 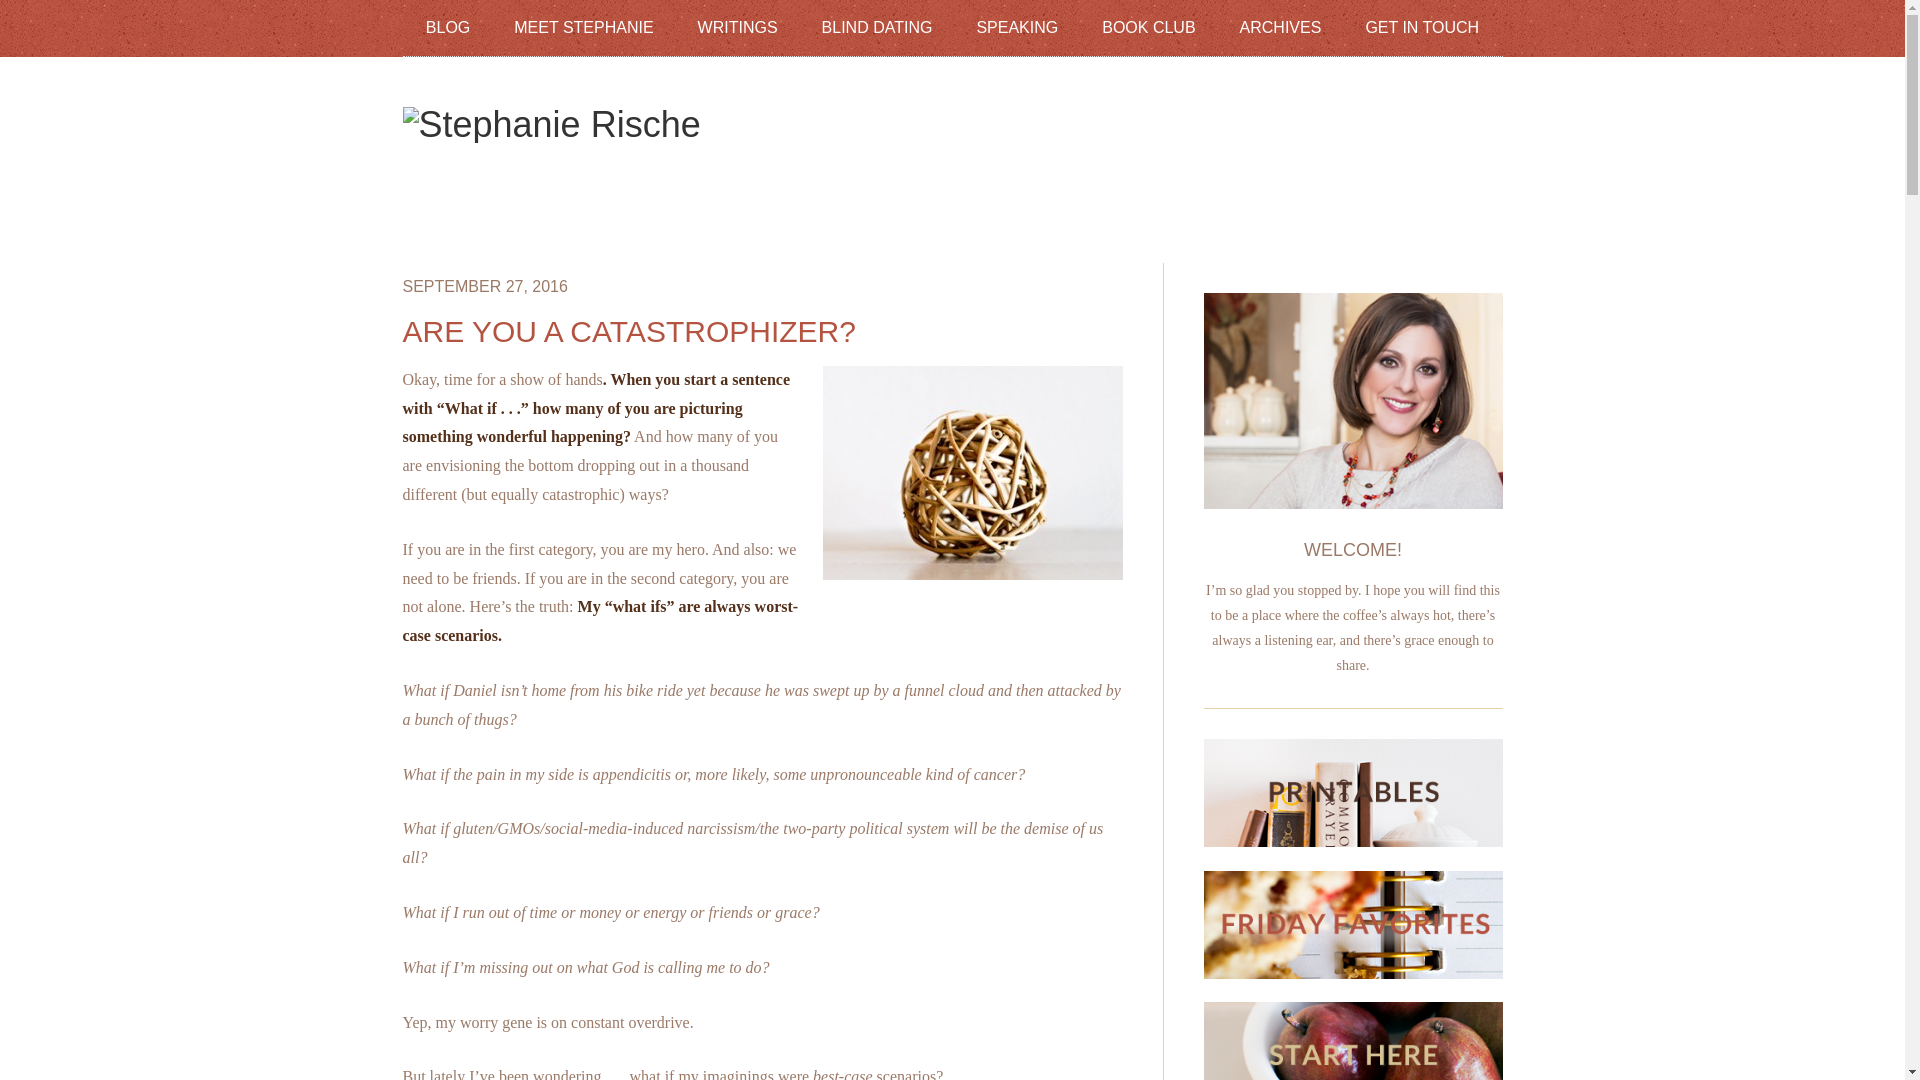 What do you see at coordinates (1148, 27) in the screenshot?
I see `BOOK CLUB` at bounding box center [1148, 27].